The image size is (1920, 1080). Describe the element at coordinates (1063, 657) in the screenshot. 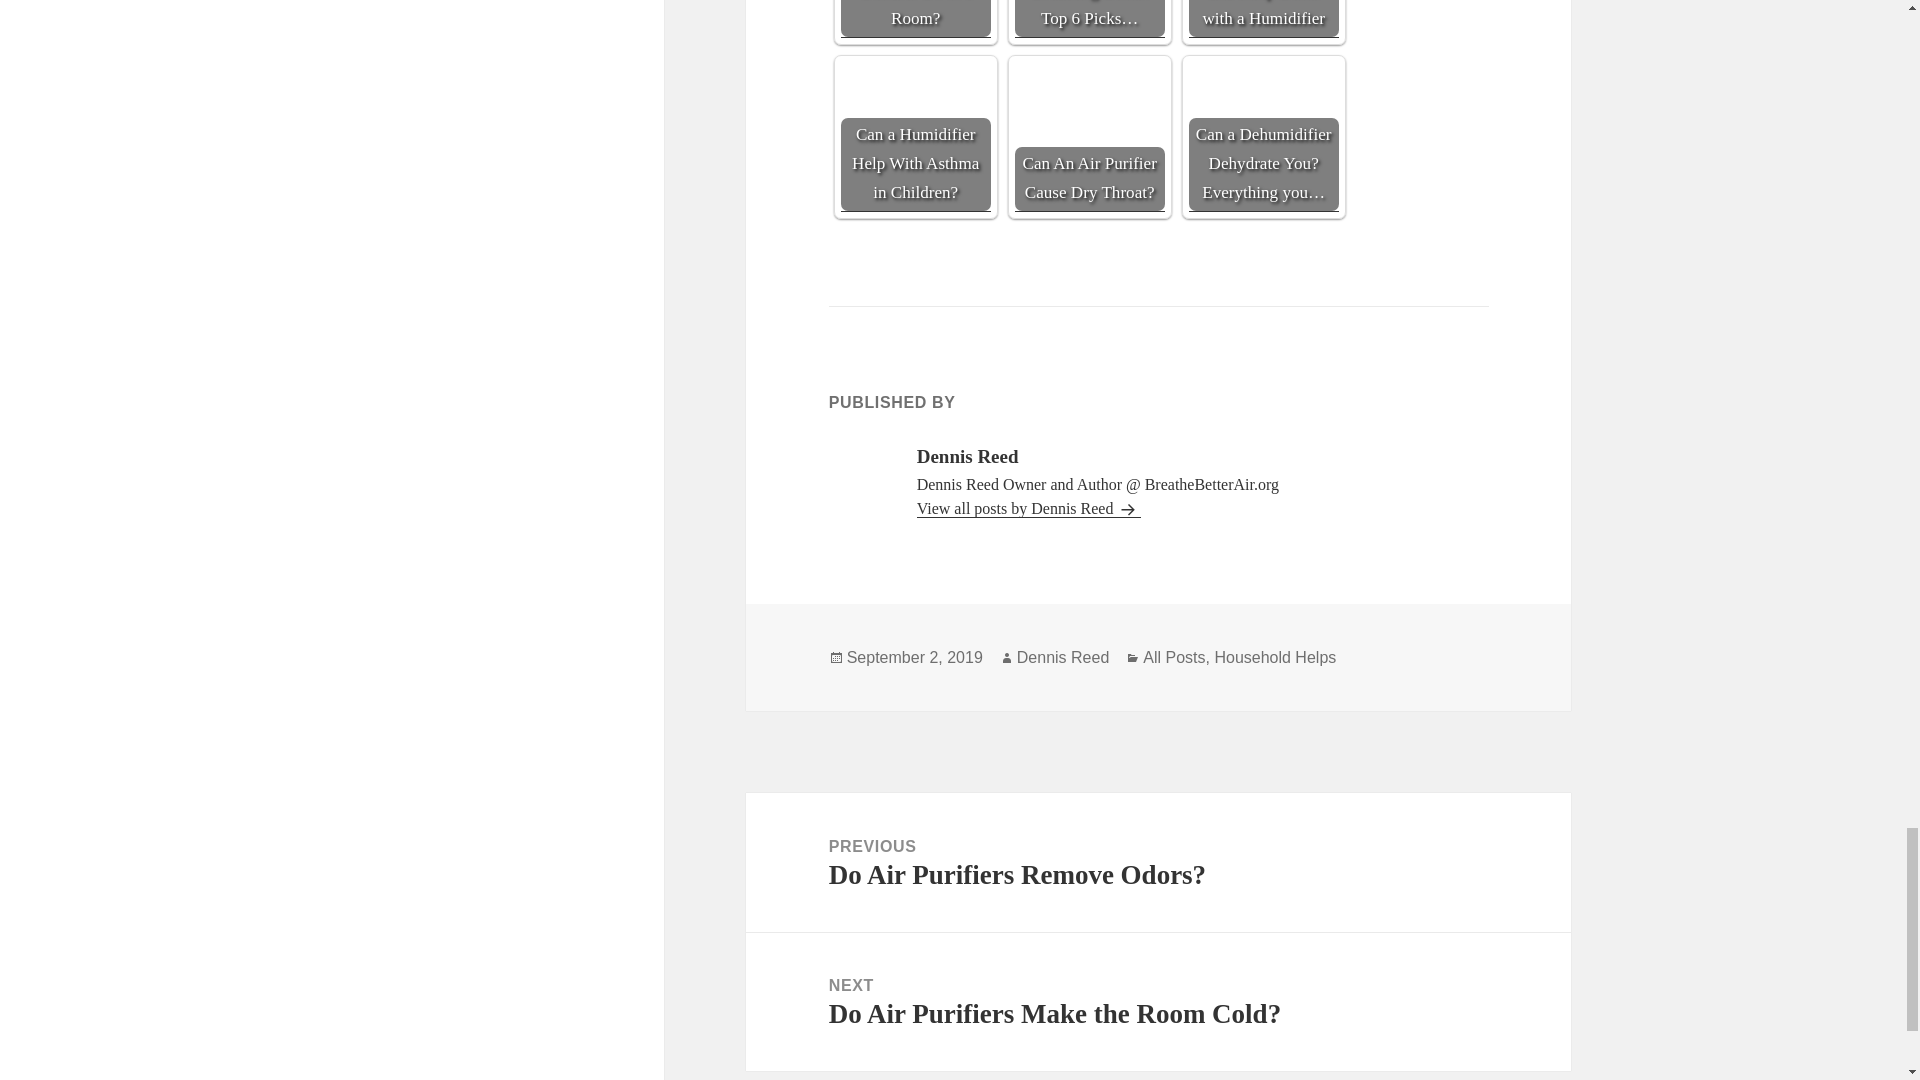

I see `Protect Your Health and Sleep Better with a Humidifier` at that location.